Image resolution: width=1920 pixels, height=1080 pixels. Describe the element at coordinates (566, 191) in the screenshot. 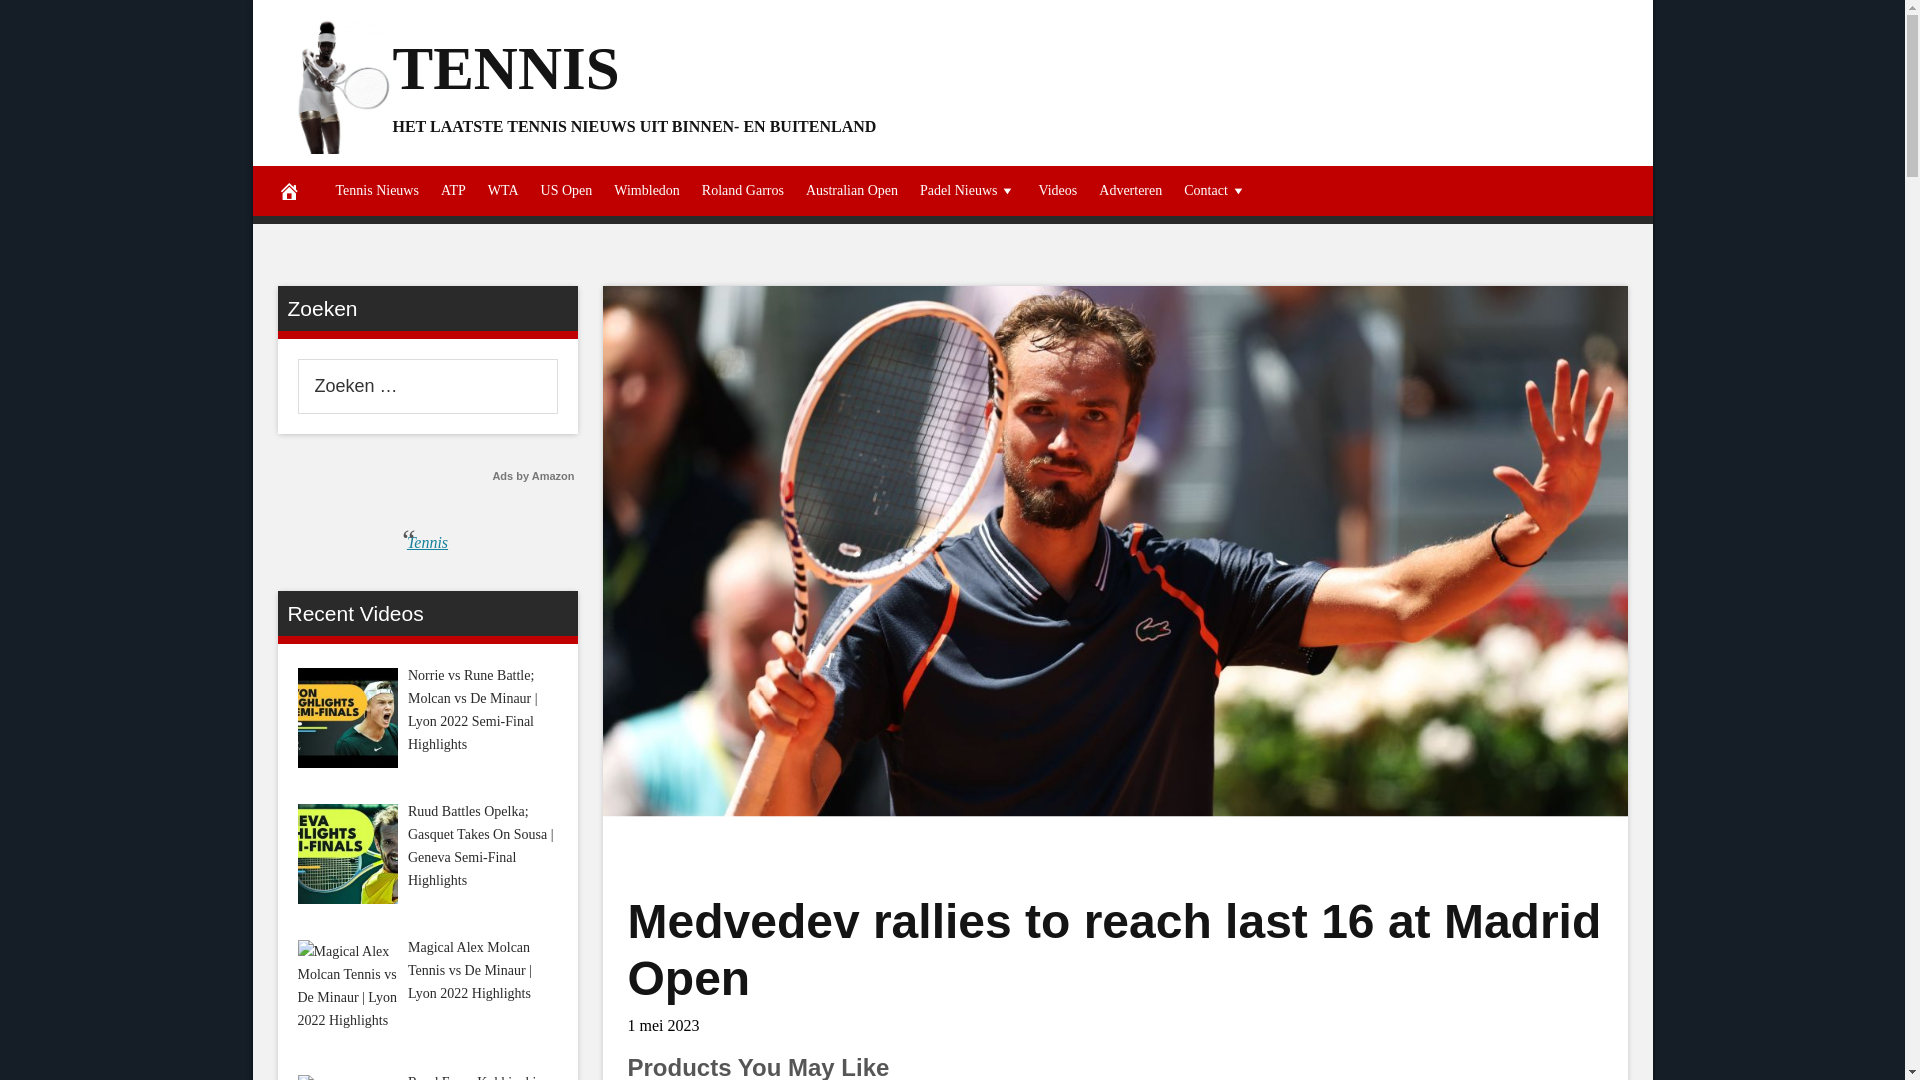

I see `US Open` at that location.